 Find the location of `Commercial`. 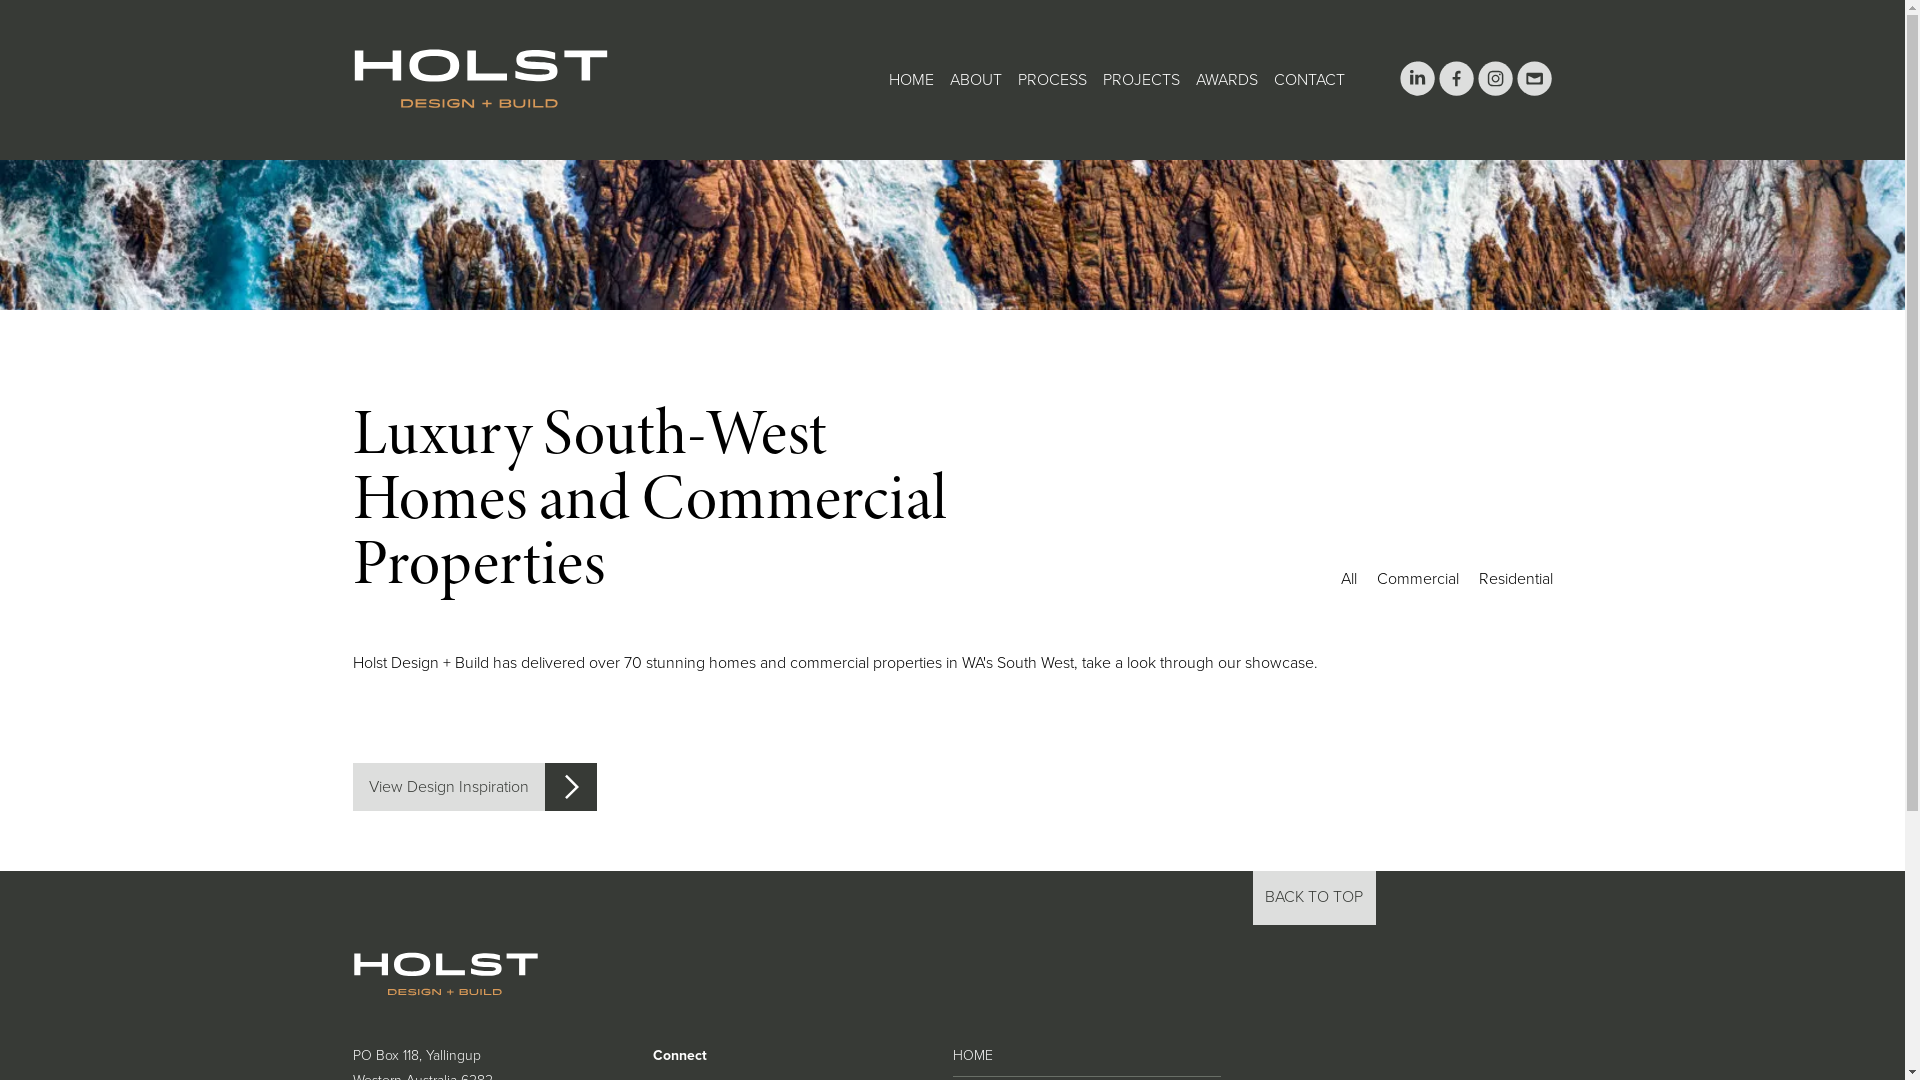

Commercial is located at coordinates (1417, 578).